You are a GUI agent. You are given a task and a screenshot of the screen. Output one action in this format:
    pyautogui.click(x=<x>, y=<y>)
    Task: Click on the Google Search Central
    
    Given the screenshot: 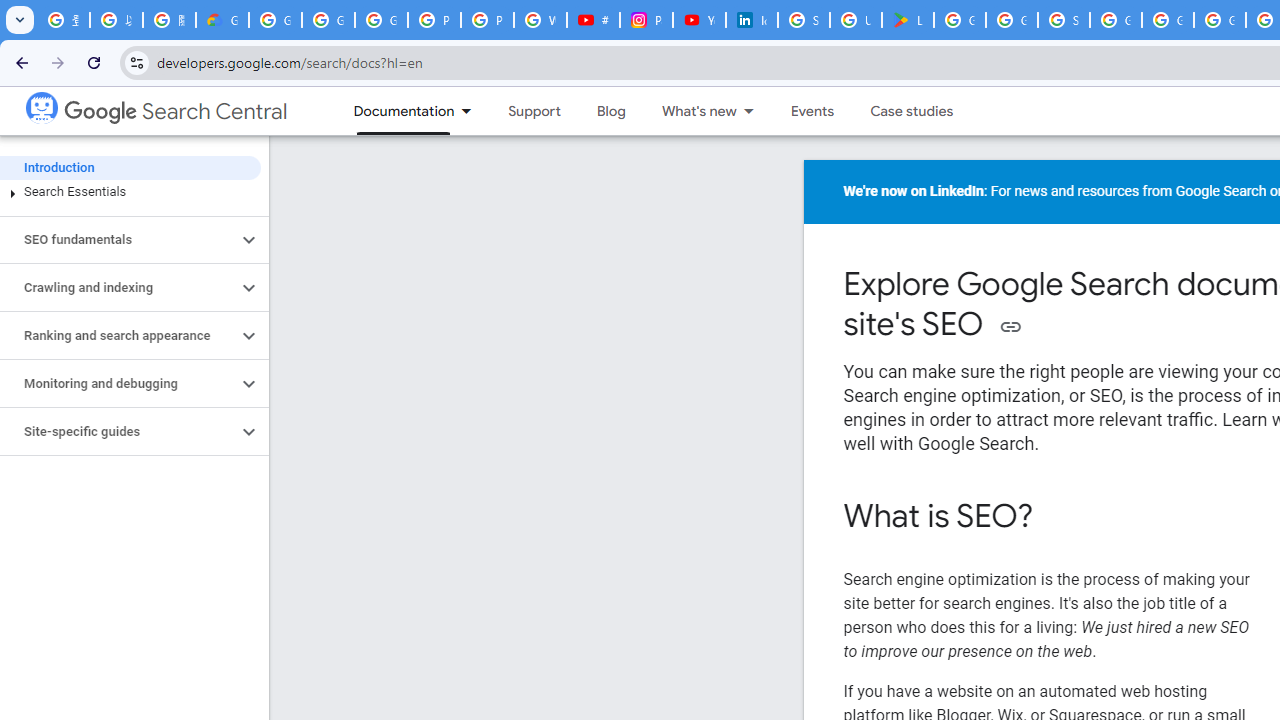 What is the action you would take?
    pyautogui.click(x=176, y=112)
    